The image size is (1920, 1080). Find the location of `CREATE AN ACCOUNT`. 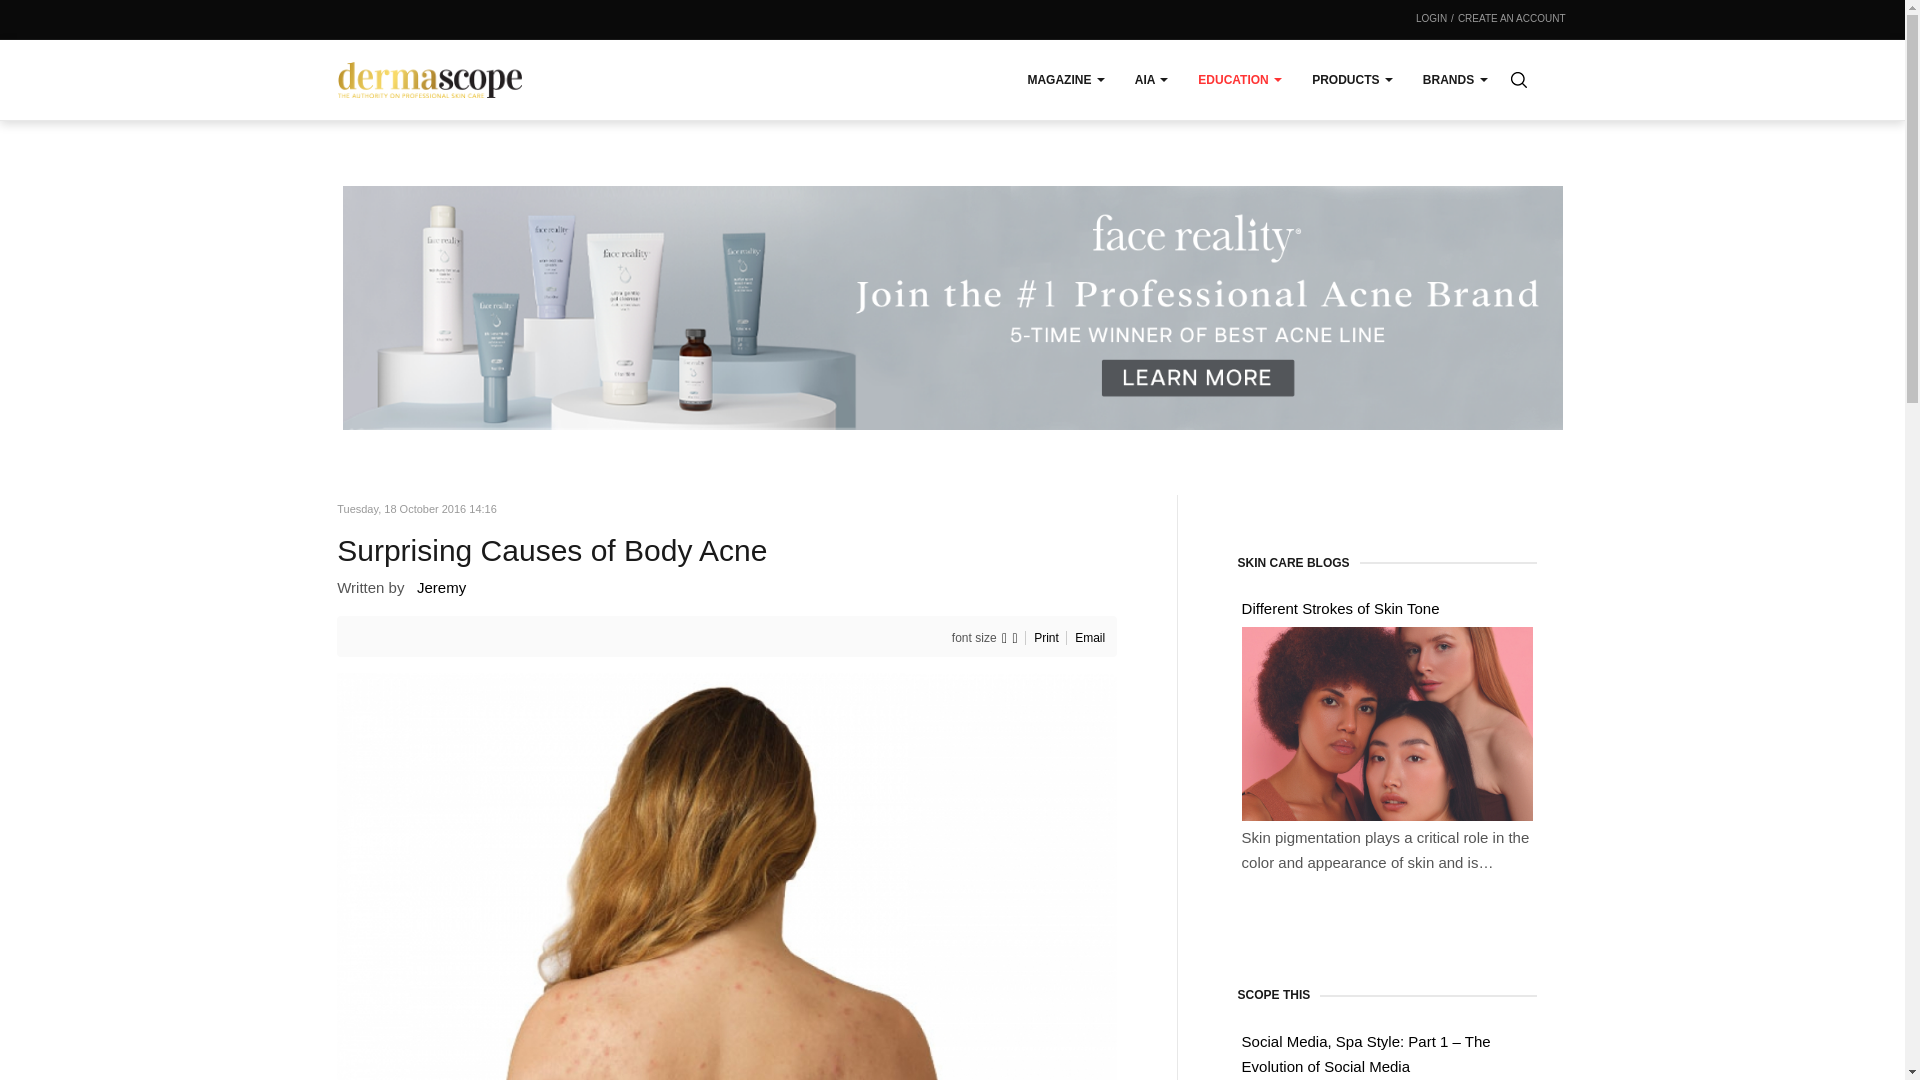

CREATE AN ACCOUNT is located at coordinates (1512, 20).